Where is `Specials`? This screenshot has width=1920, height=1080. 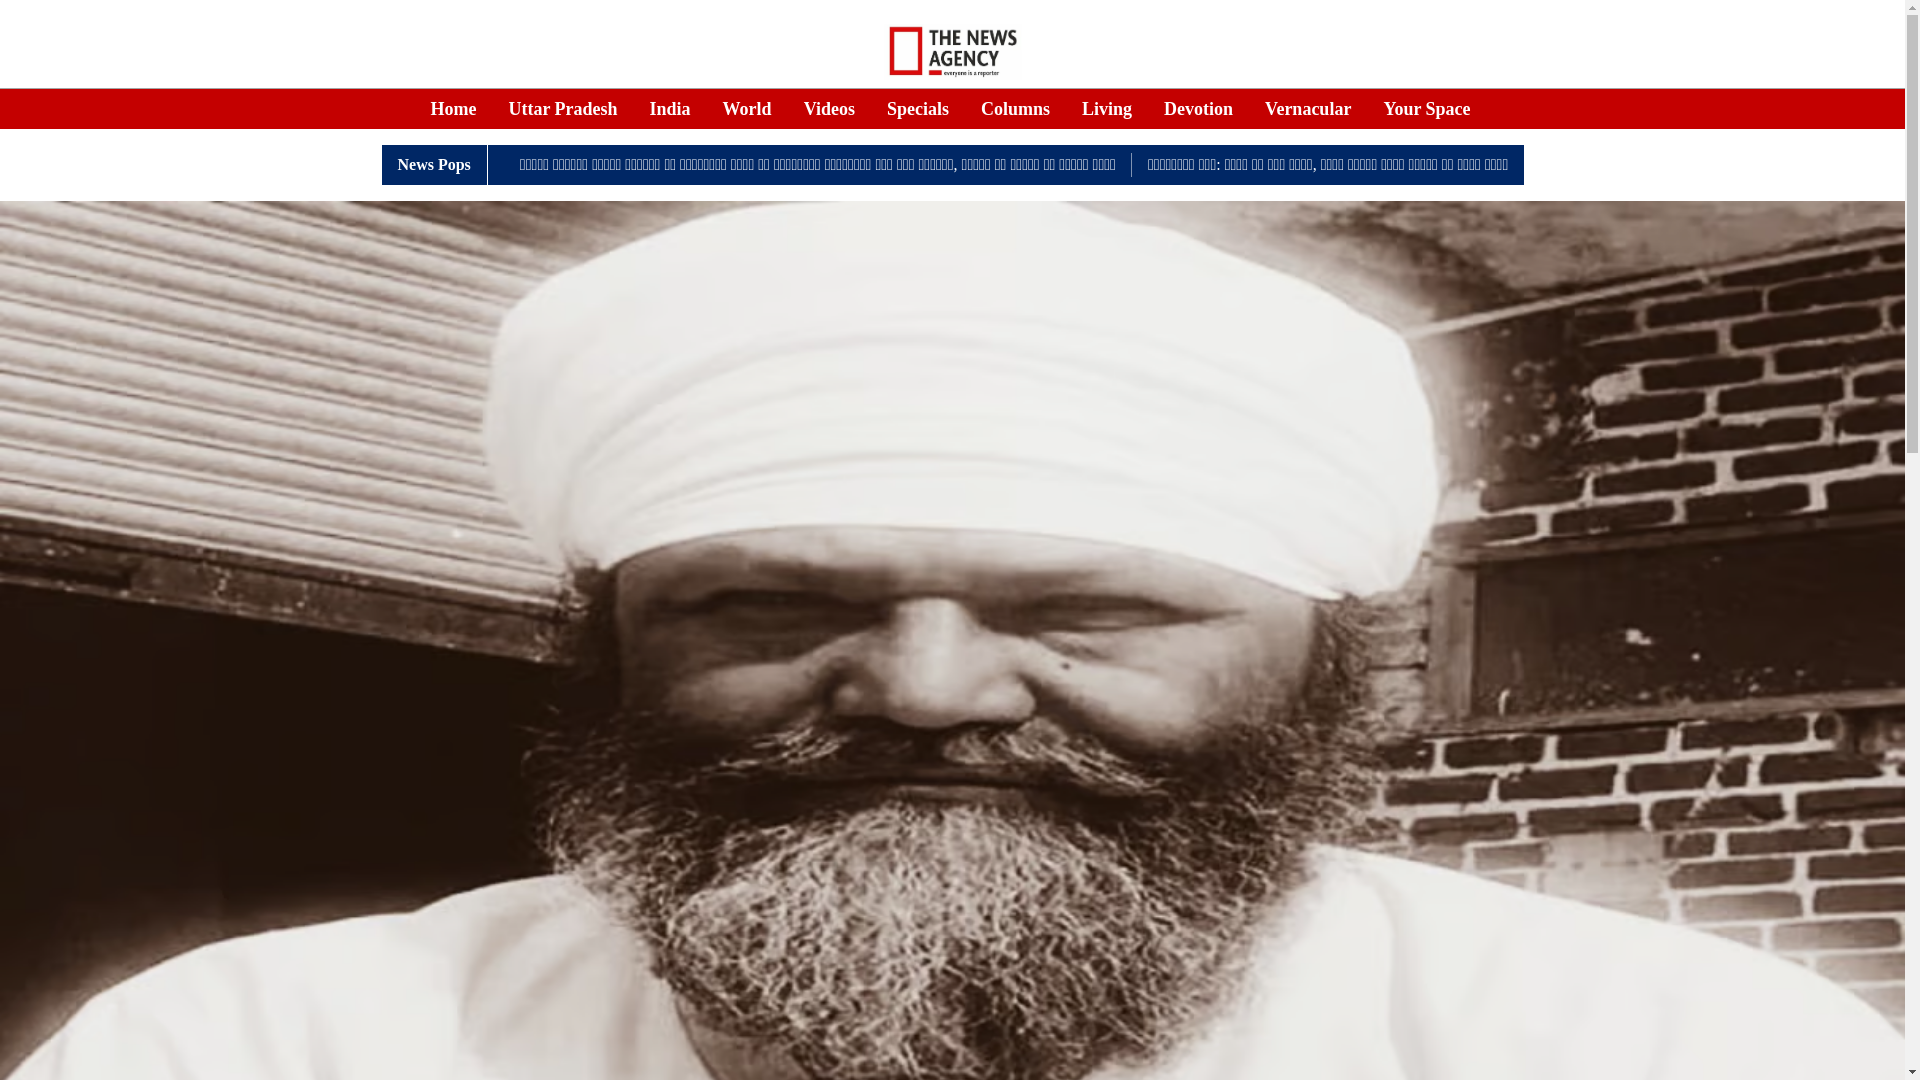
Specials is located at coordinates (918, 110).